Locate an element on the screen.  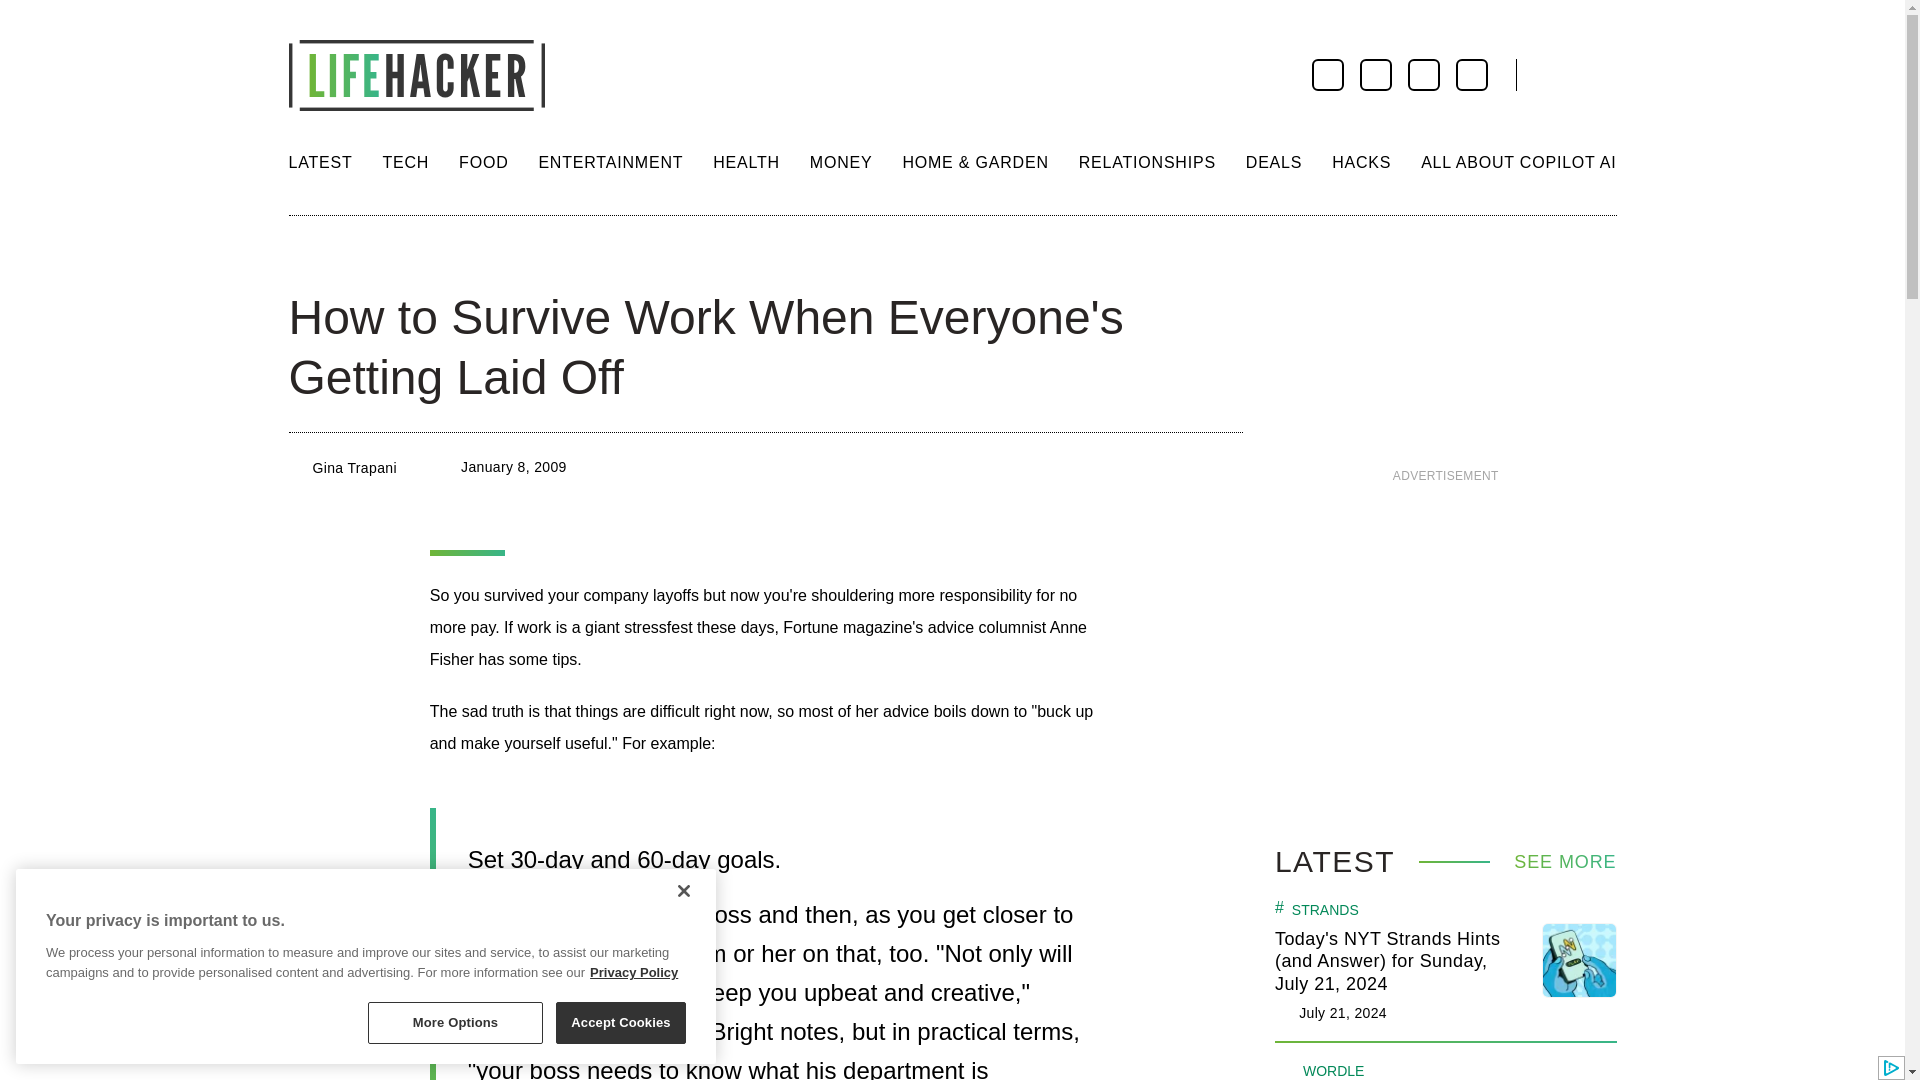
Social Share is located at coordinates (306, 256).